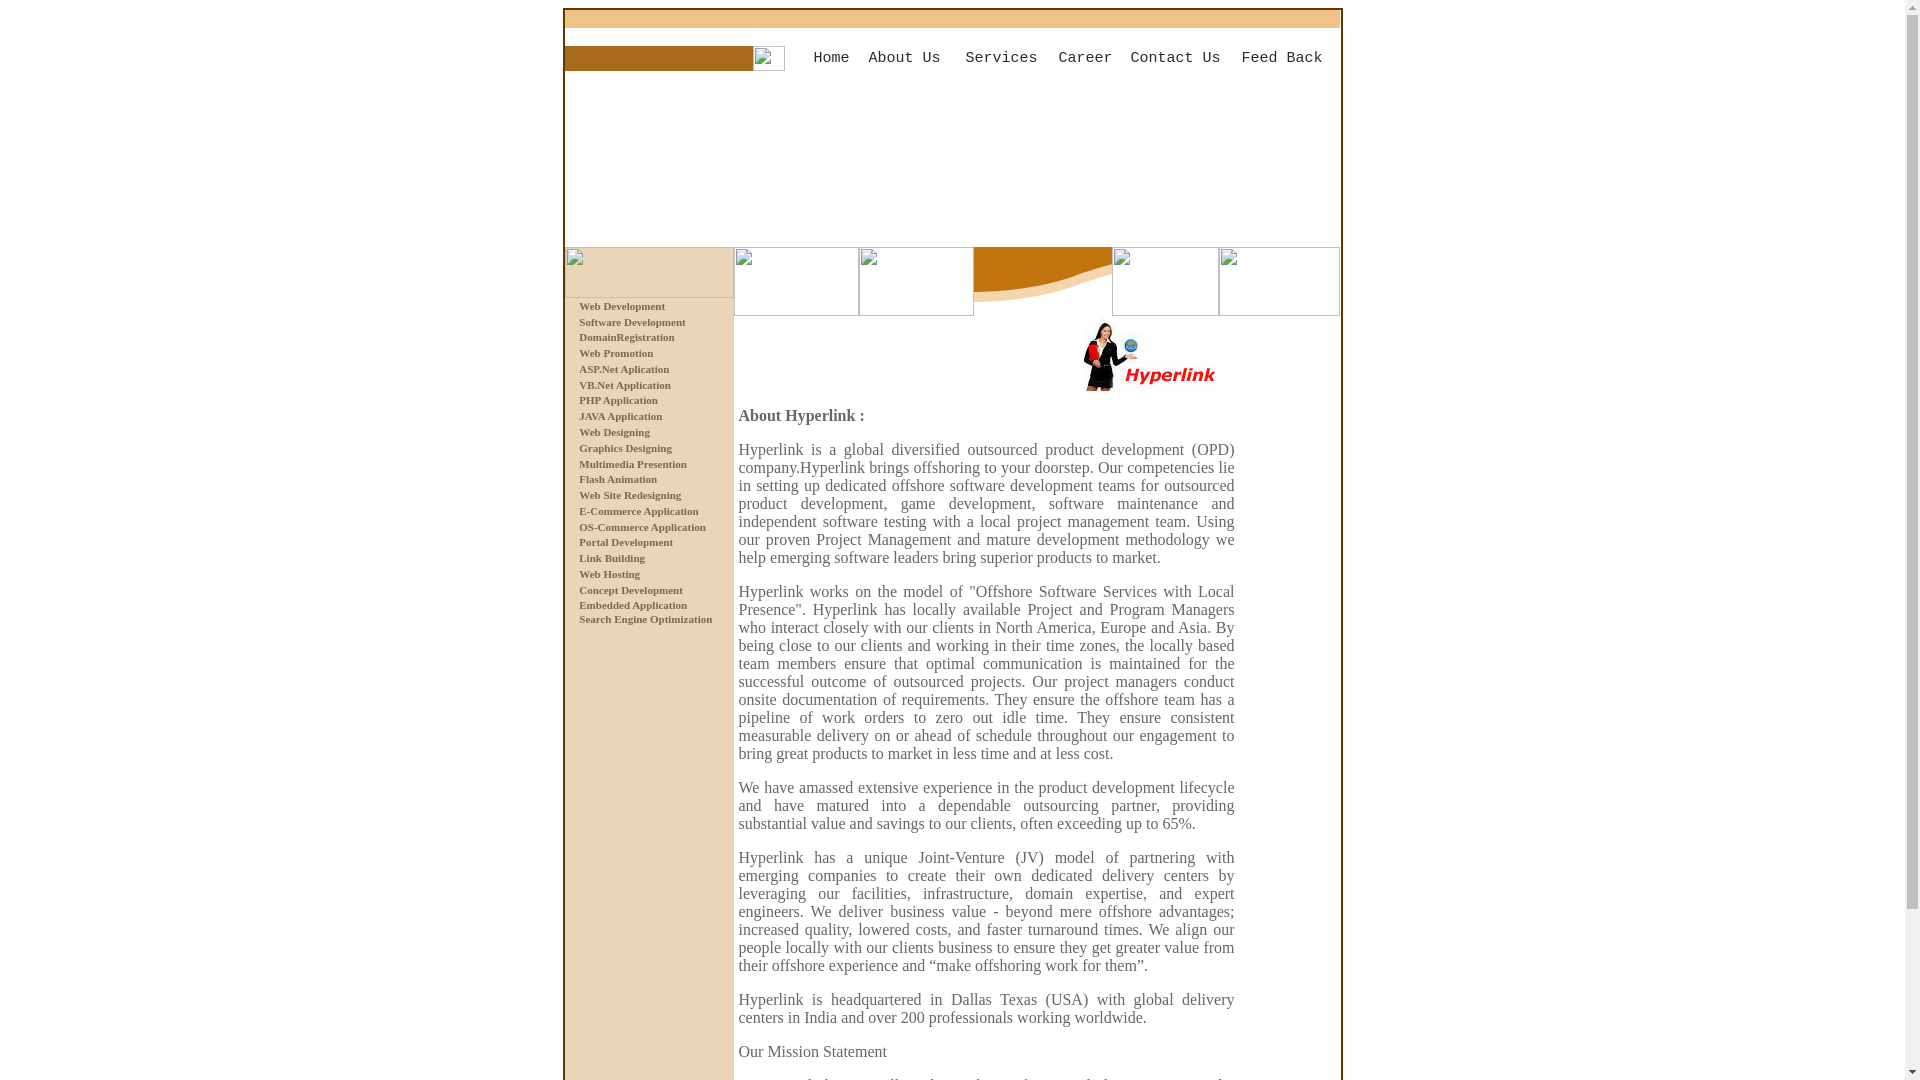 Image resolution: width=1920 pixels, height=1080 pixels. I want to click on Career, so click(1084, 58).